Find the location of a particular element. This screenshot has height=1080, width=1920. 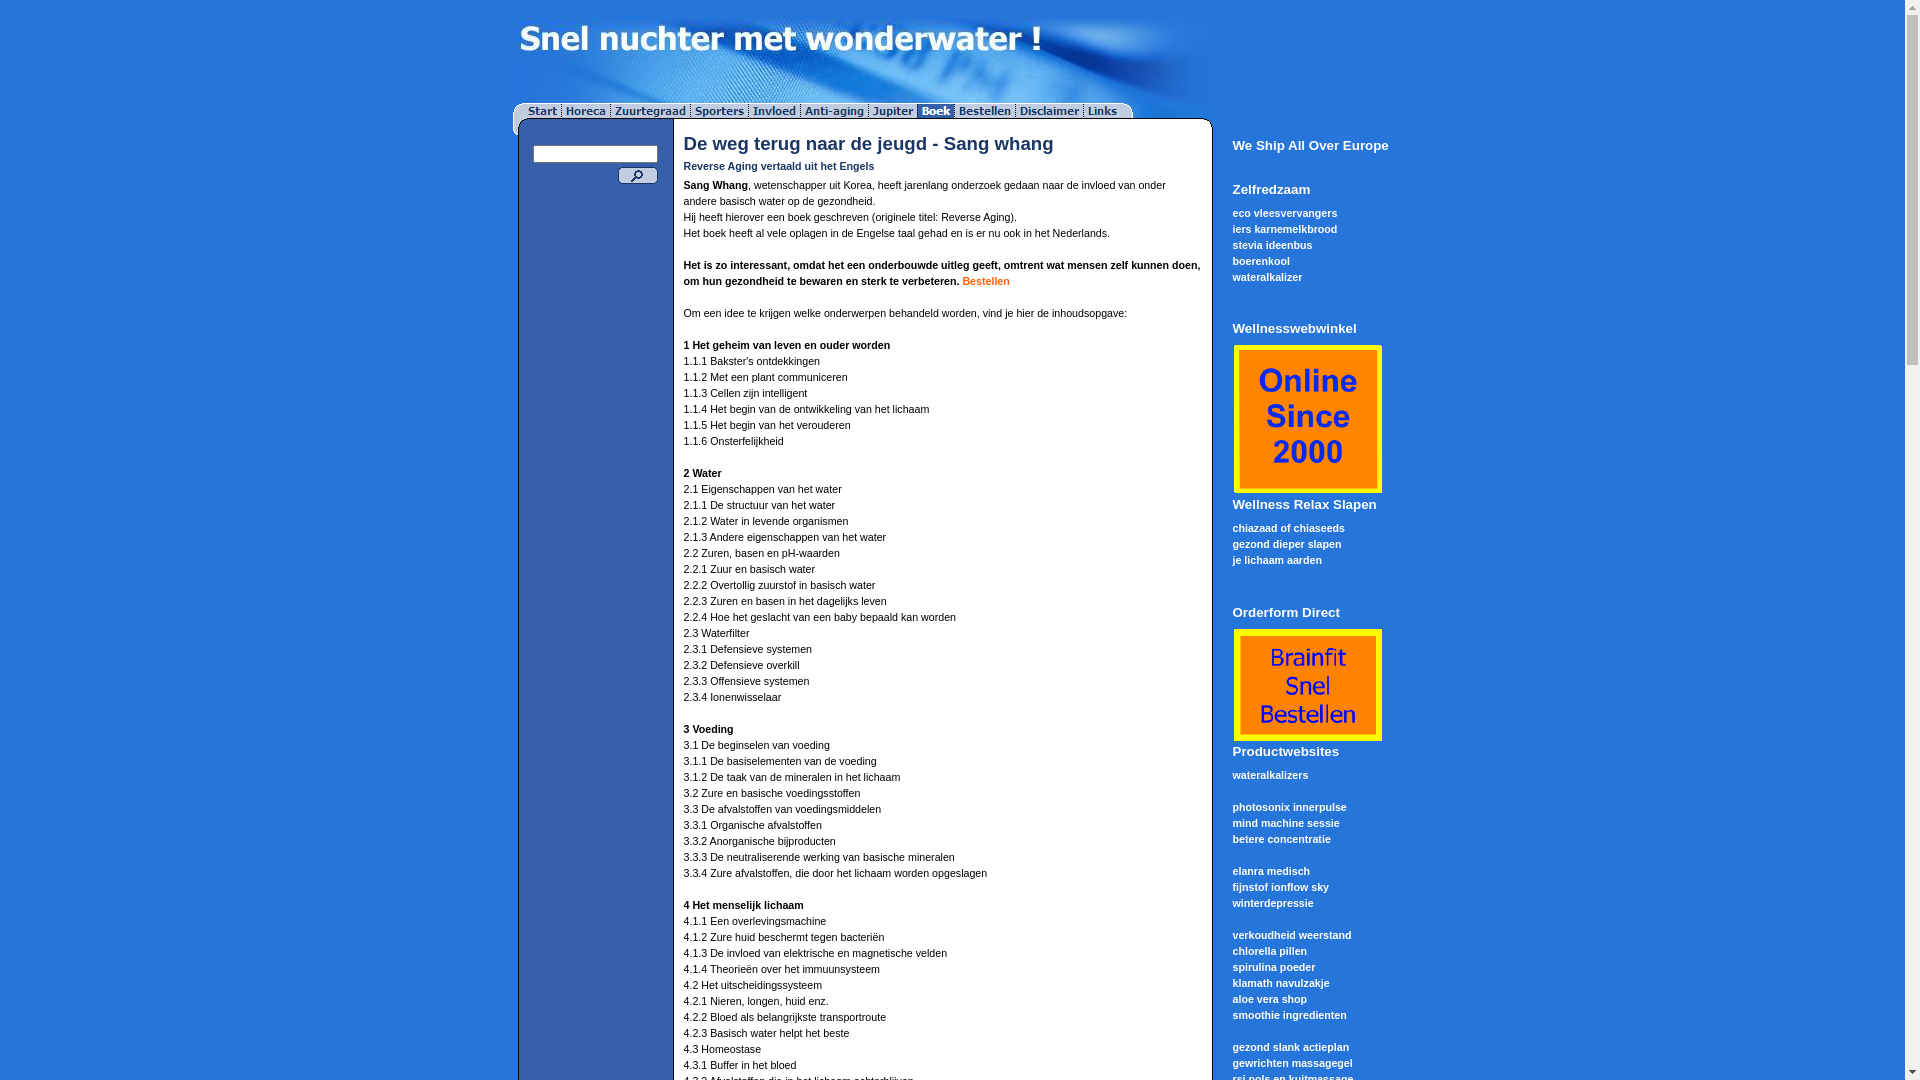

photosonix innerpulse is located at coordinates (1289, 807).